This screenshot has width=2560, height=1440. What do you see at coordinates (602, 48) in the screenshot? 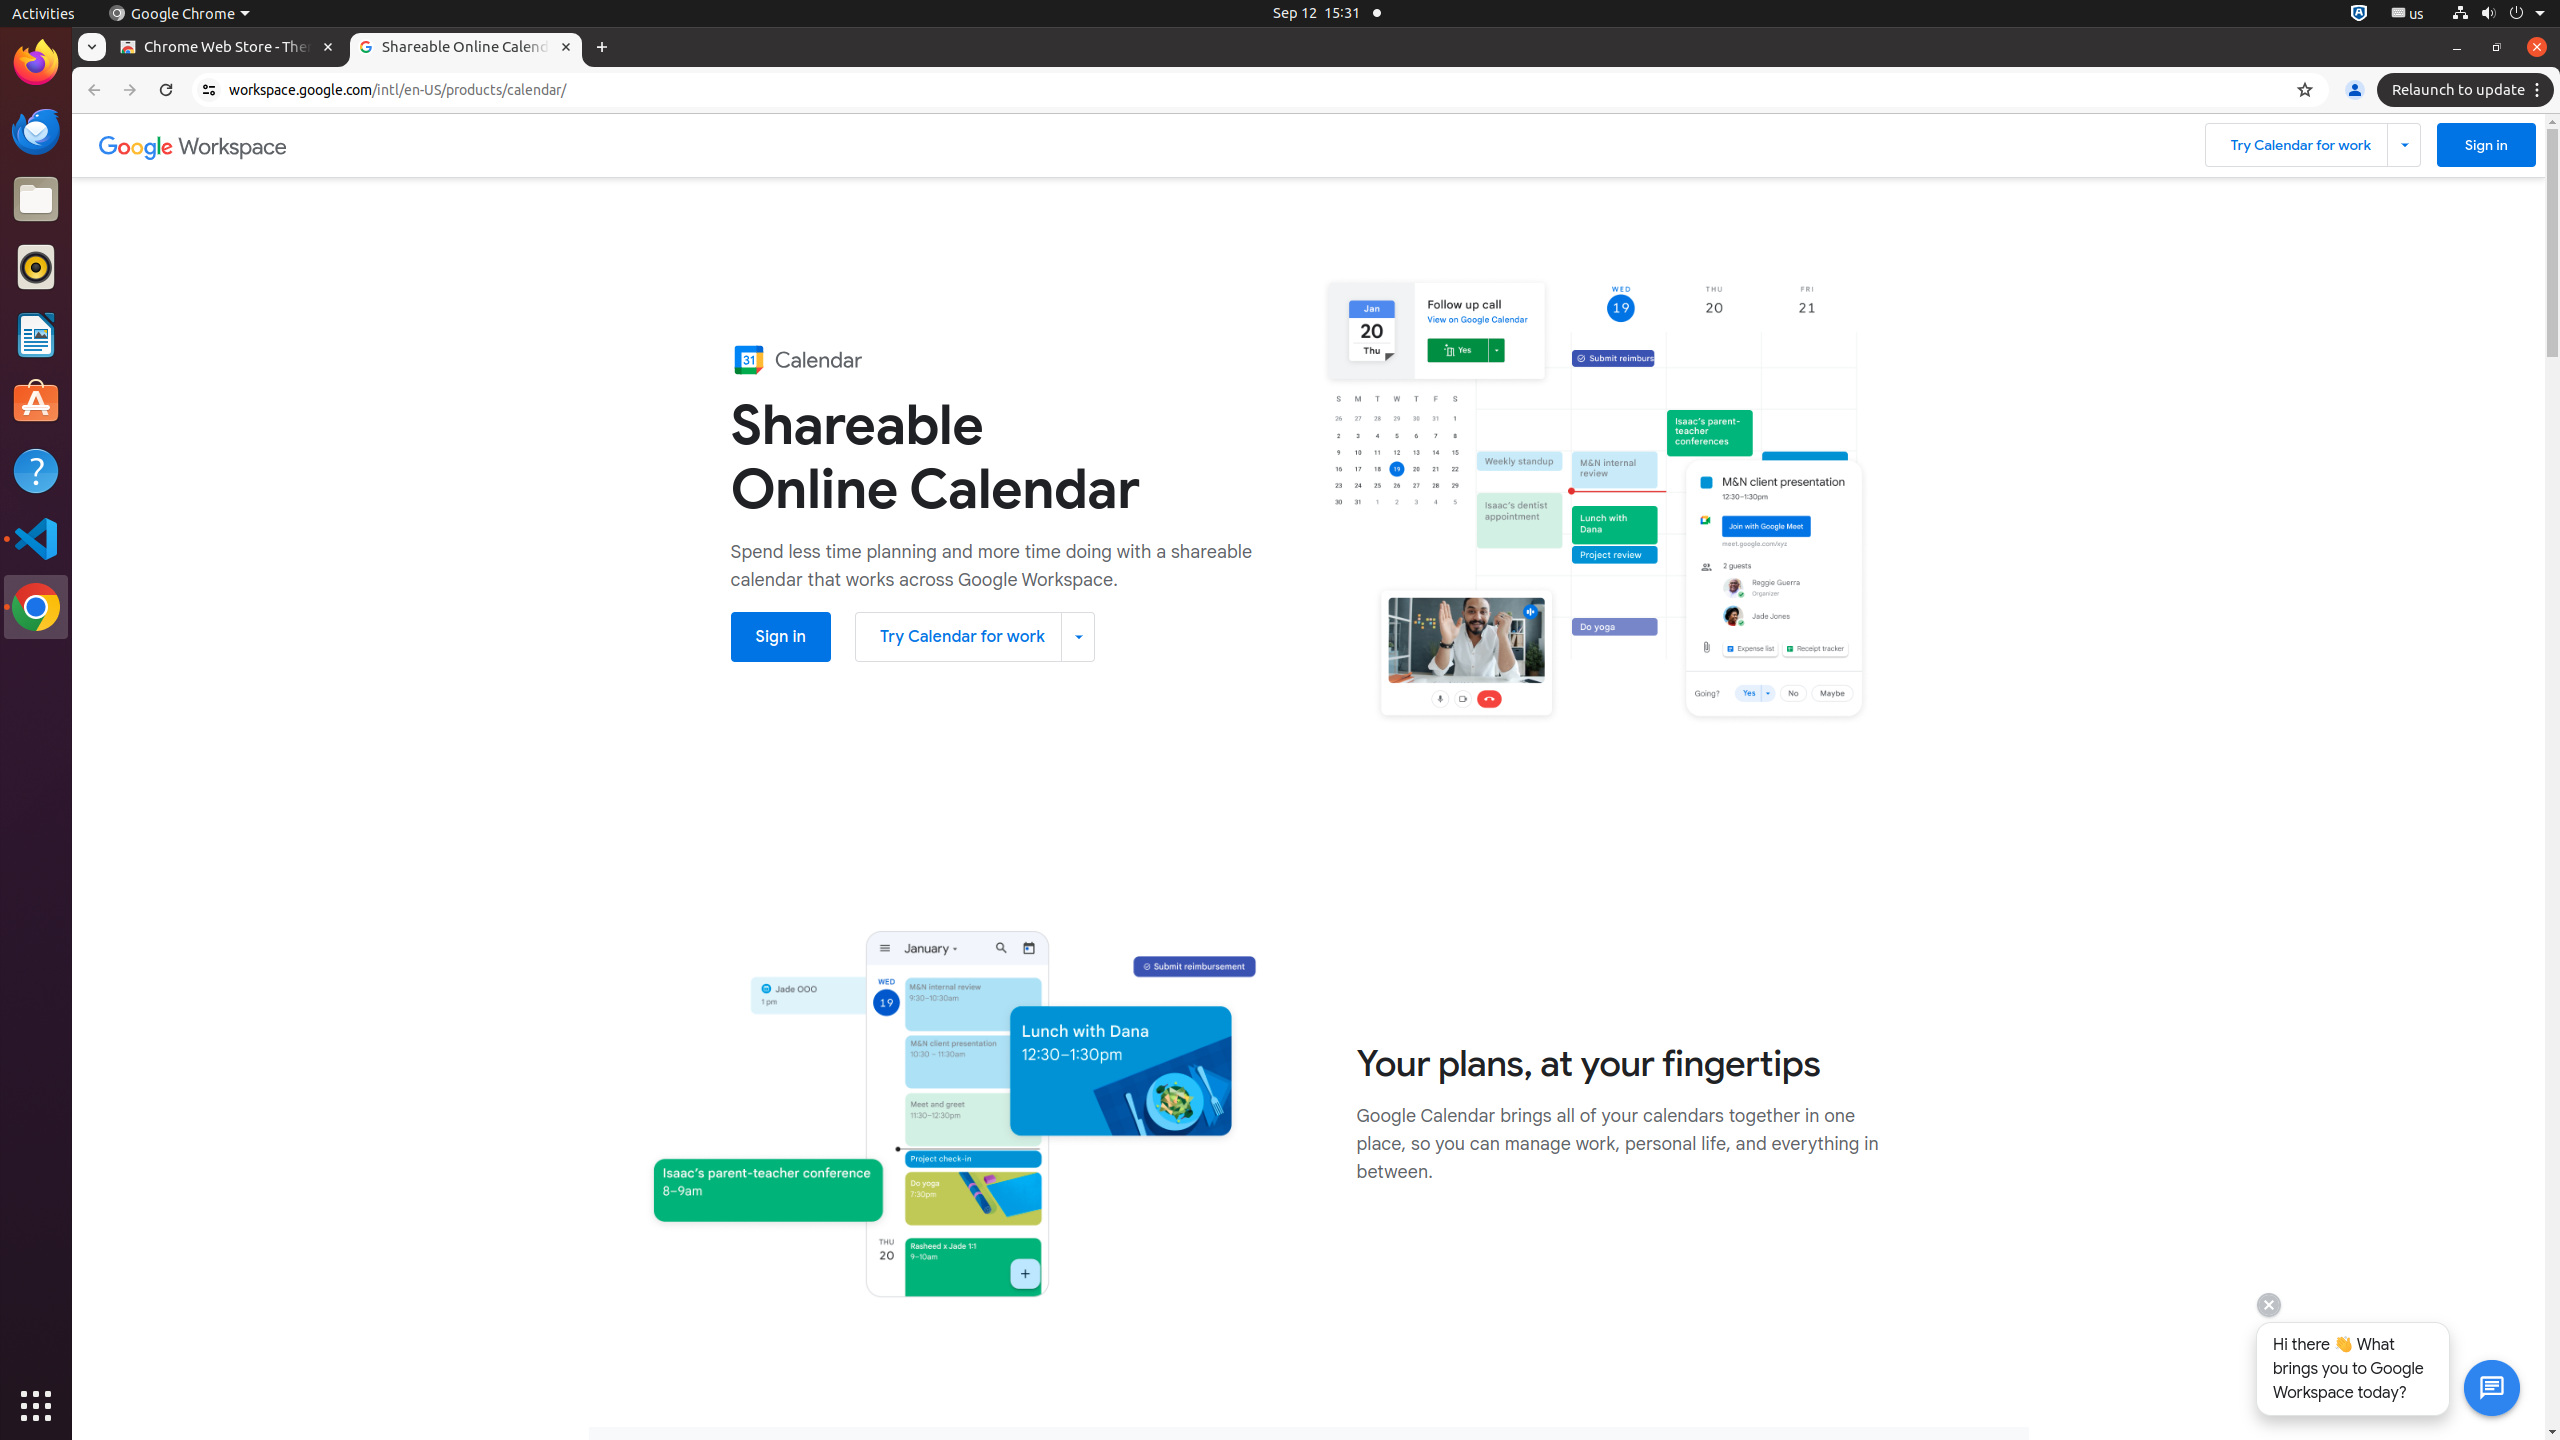
I see `New Tab` at bounding box center [602, 48].